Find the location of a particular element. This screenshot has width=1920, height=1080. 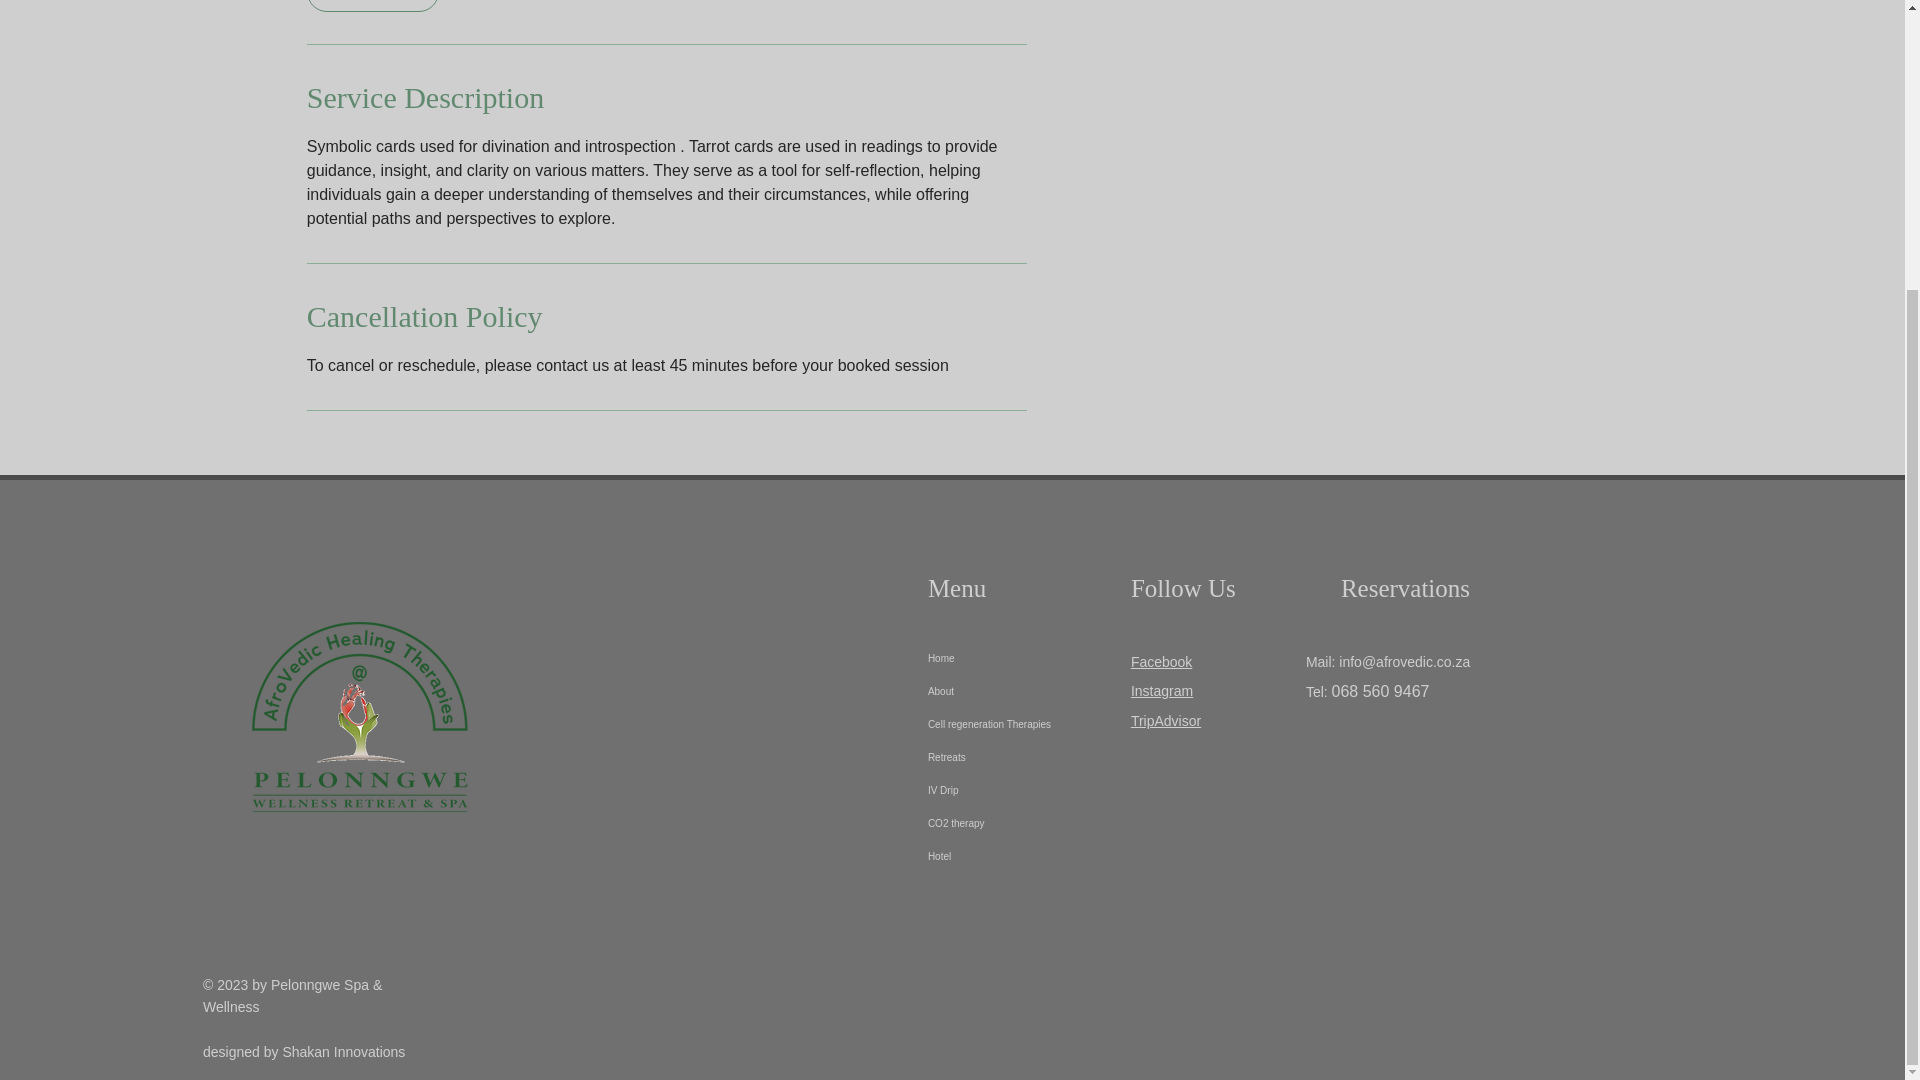

About is located at coordinates (1010, 692).